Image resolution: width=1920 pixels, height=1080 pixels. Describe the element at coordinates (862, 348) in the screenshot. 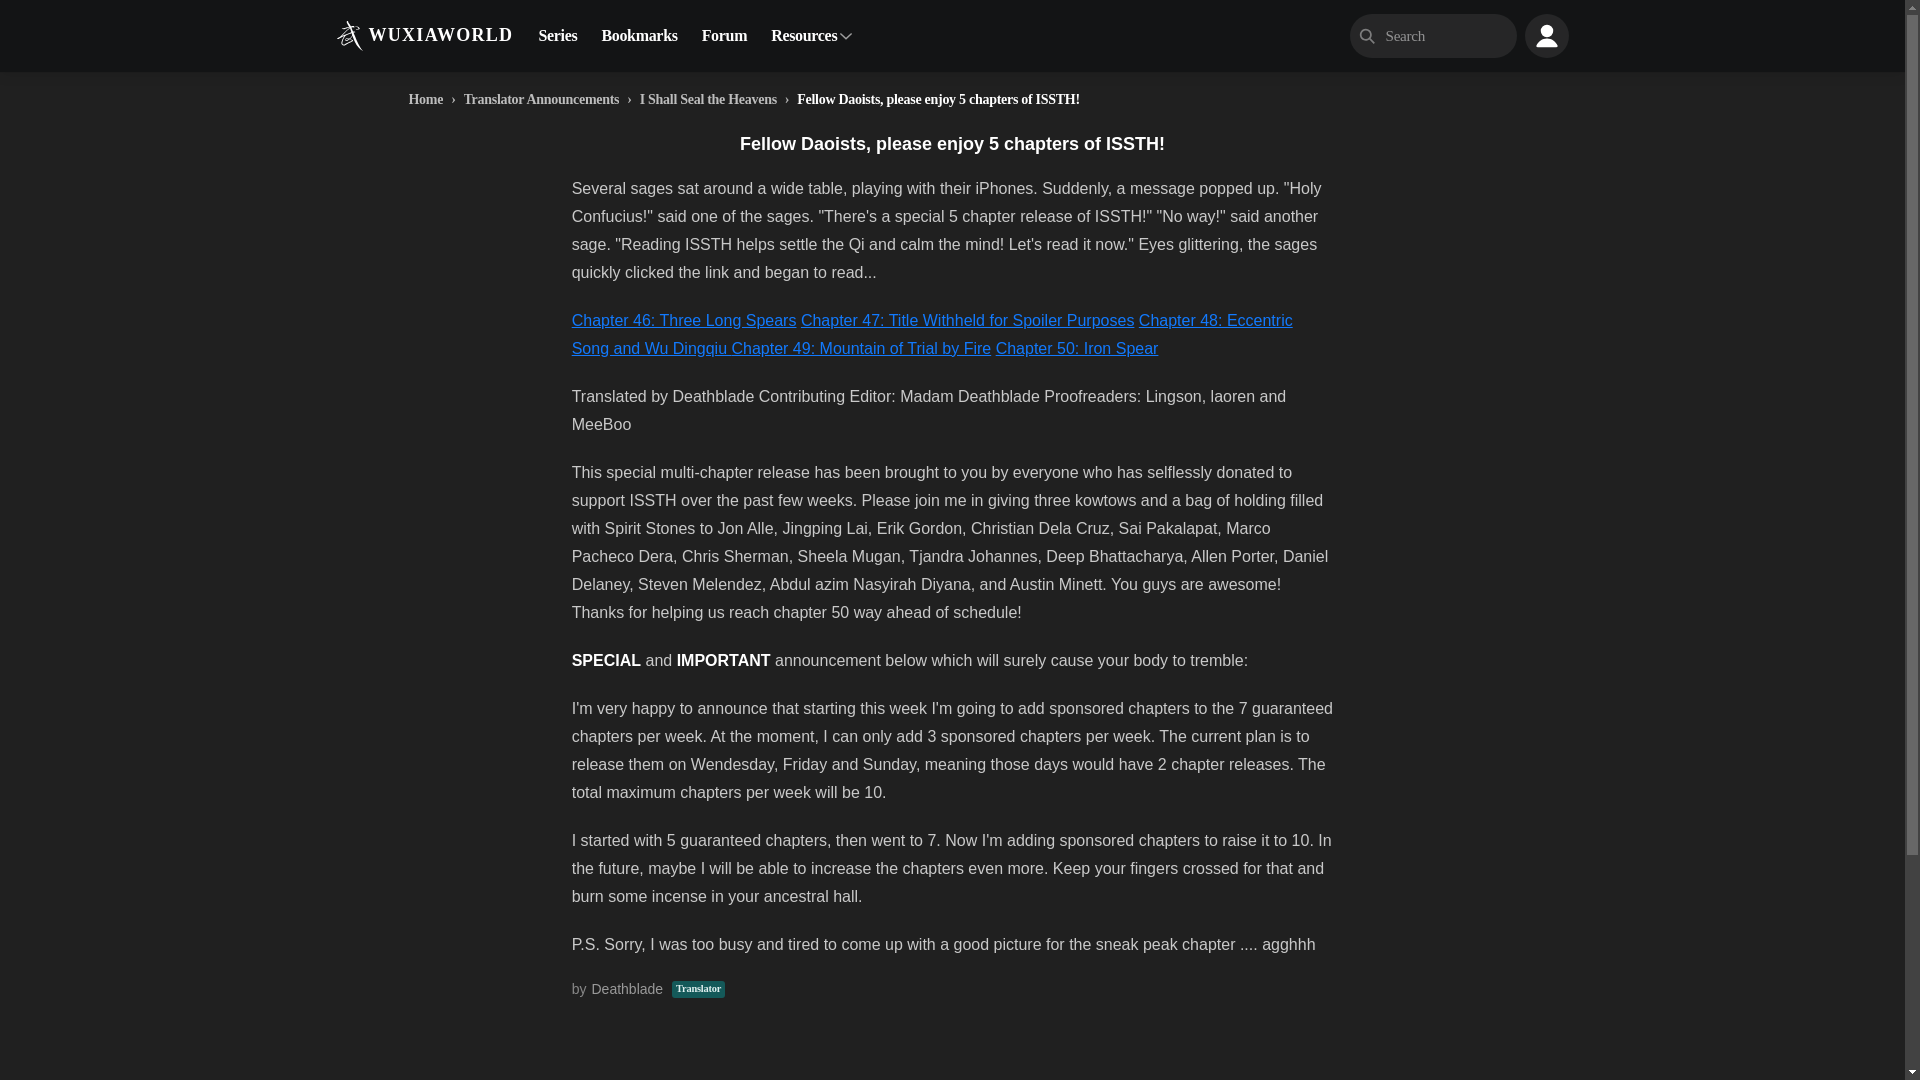

I see `Chapter 49: Mountain of Trial by Fire` at that location.